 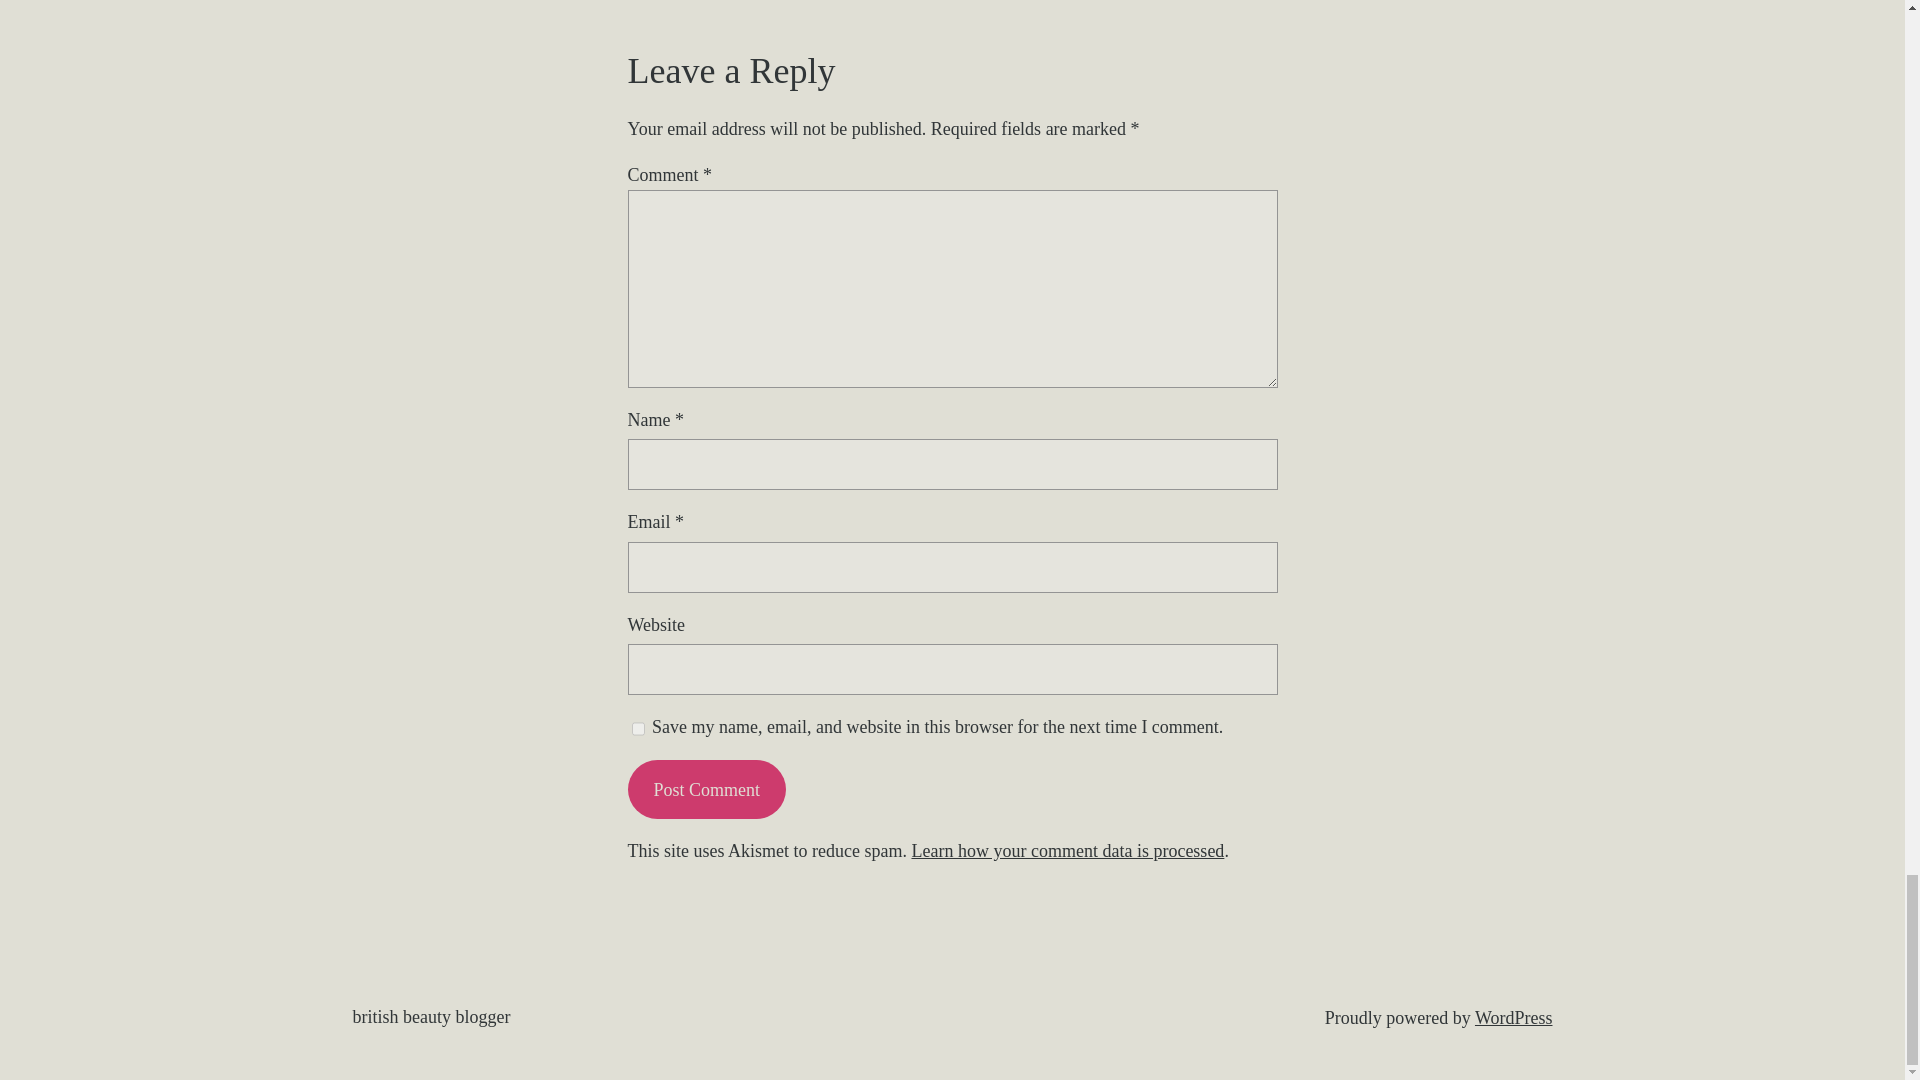 What do you see at coordinates (1067, 850) in the screenshot?
I see `Learn how your comment data is processed` at bounding box center [1067, 850].